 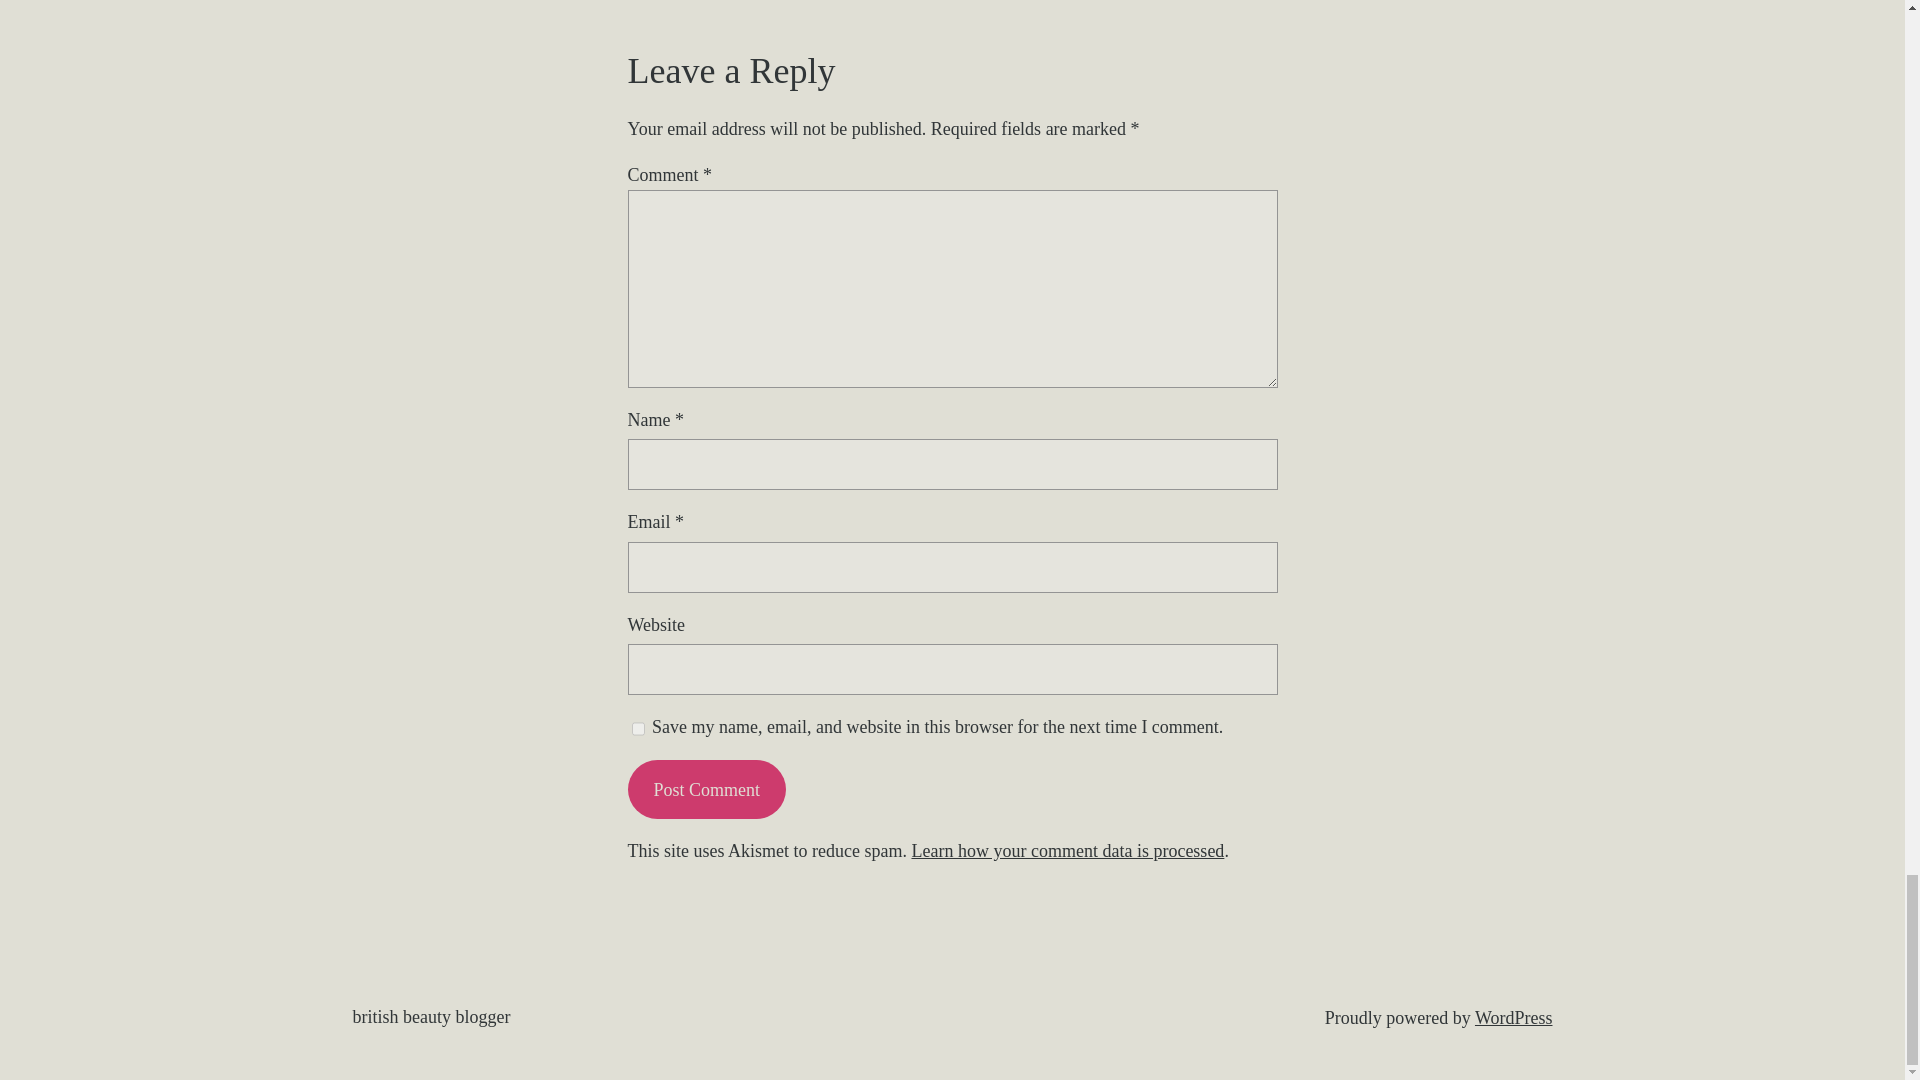 What do you see at coordinates (1067, 850) in the screenshot?
I see `Learn how your comment data is processed` at bounding box center [1067, 850].